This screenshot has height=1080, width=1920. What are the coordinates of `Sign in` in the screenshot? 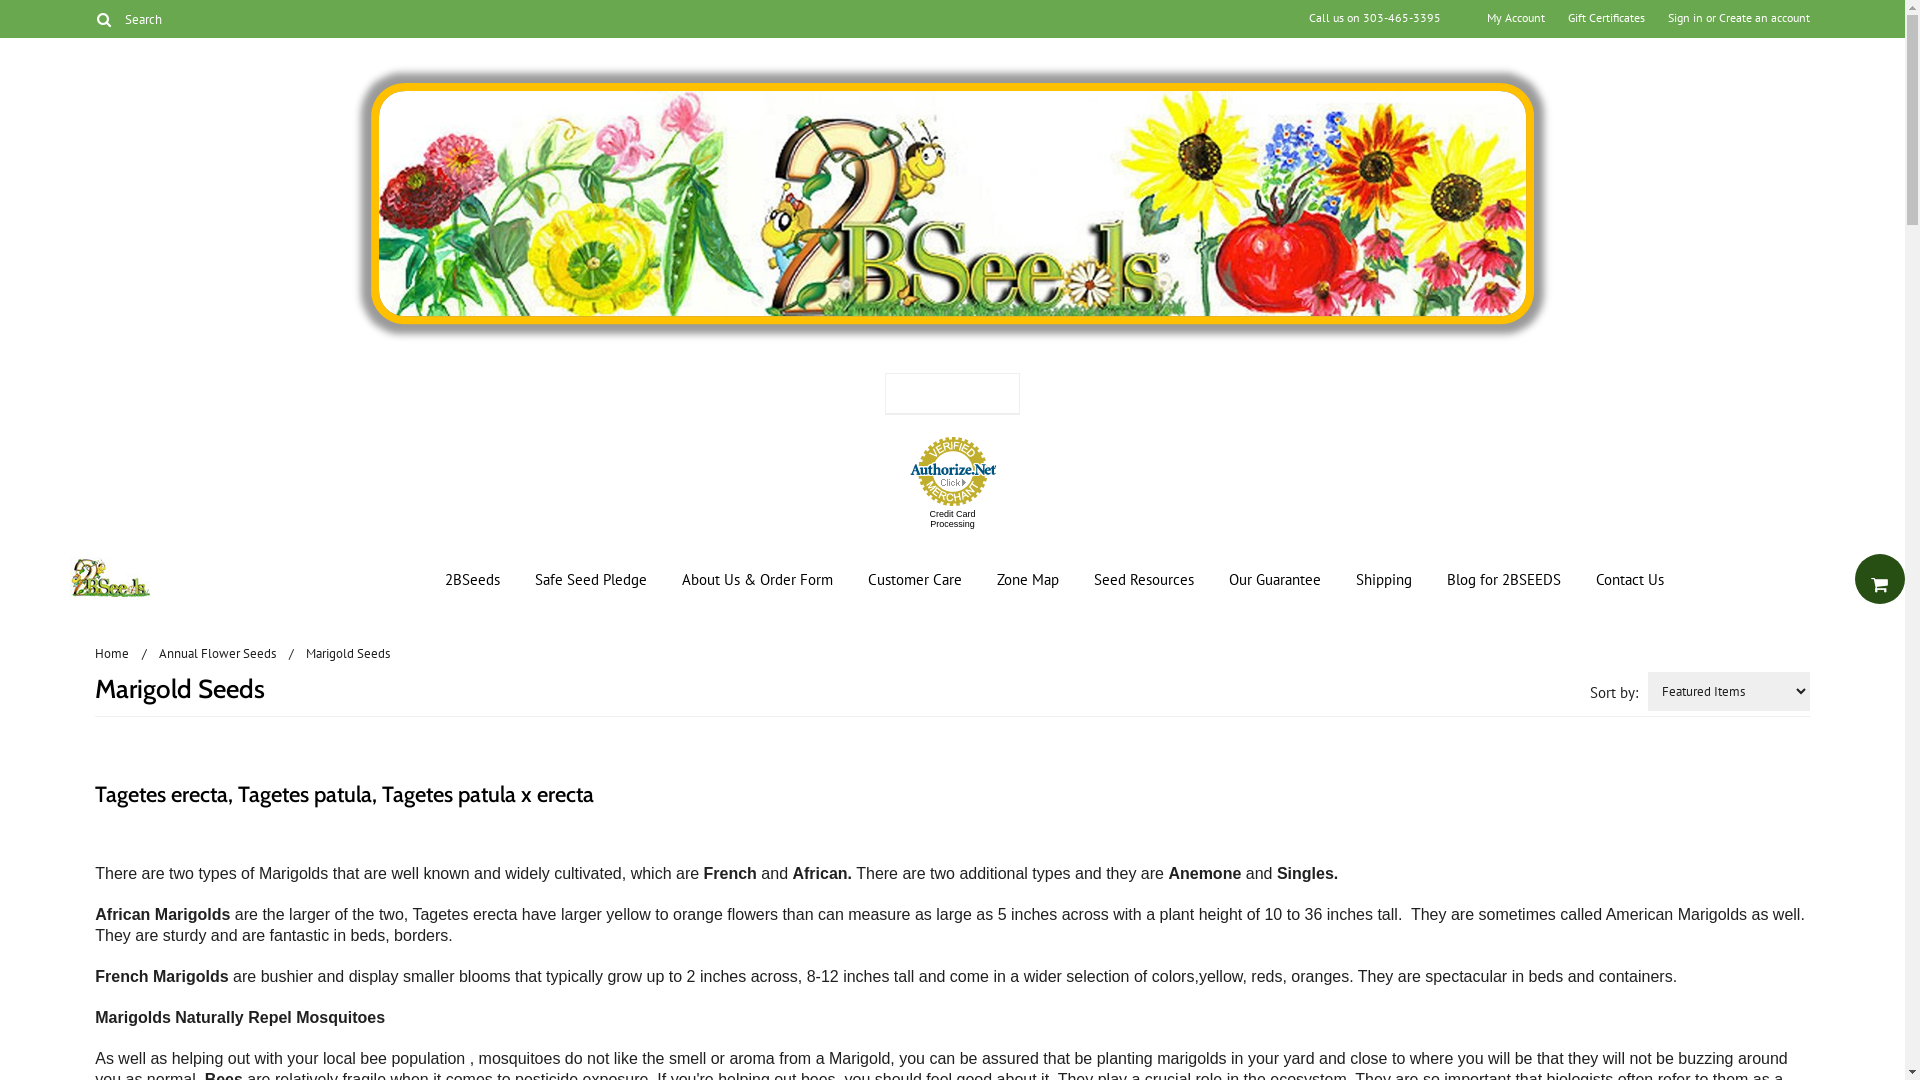 It's located at (1686, 18).